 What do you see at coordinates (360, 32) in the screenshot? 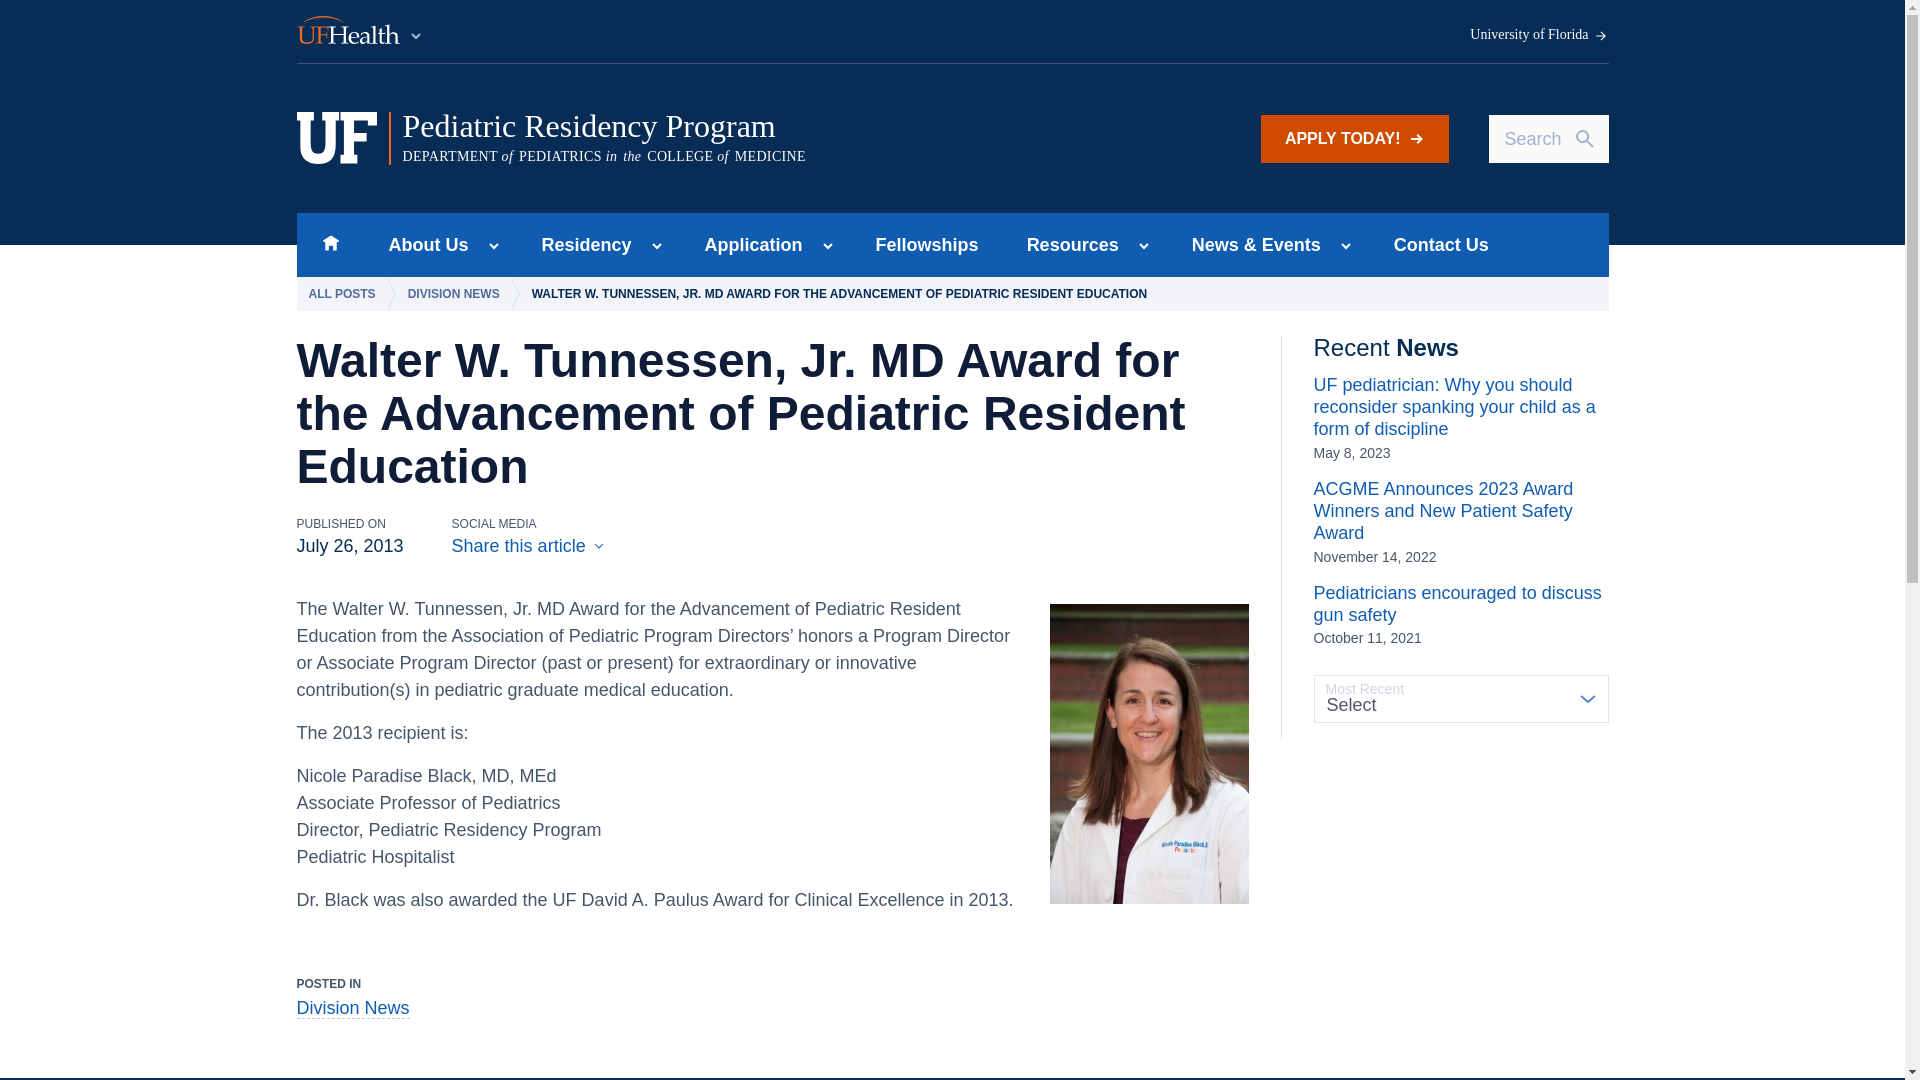
I see `UF Health` at bounding box center [360, 32].